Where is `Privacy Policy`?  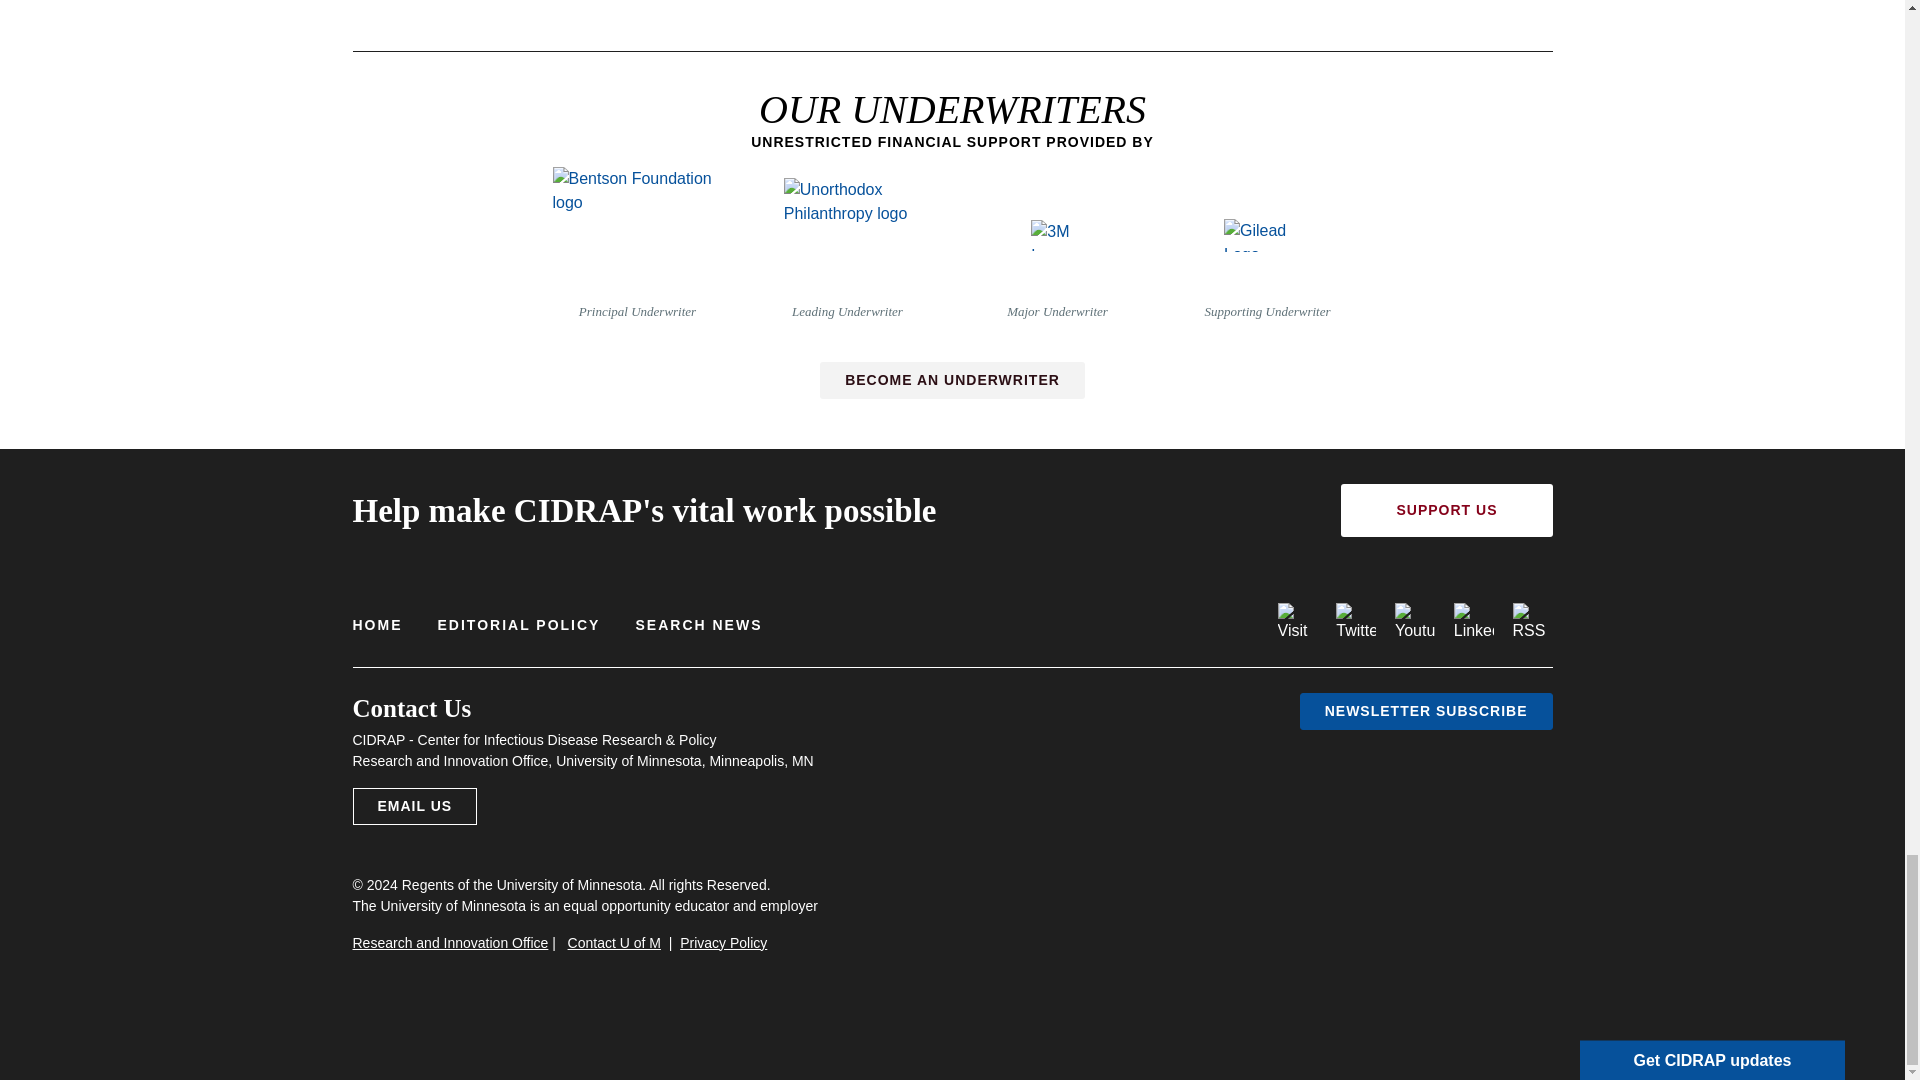
Privacy Policy is located at coordinates (722, 943).